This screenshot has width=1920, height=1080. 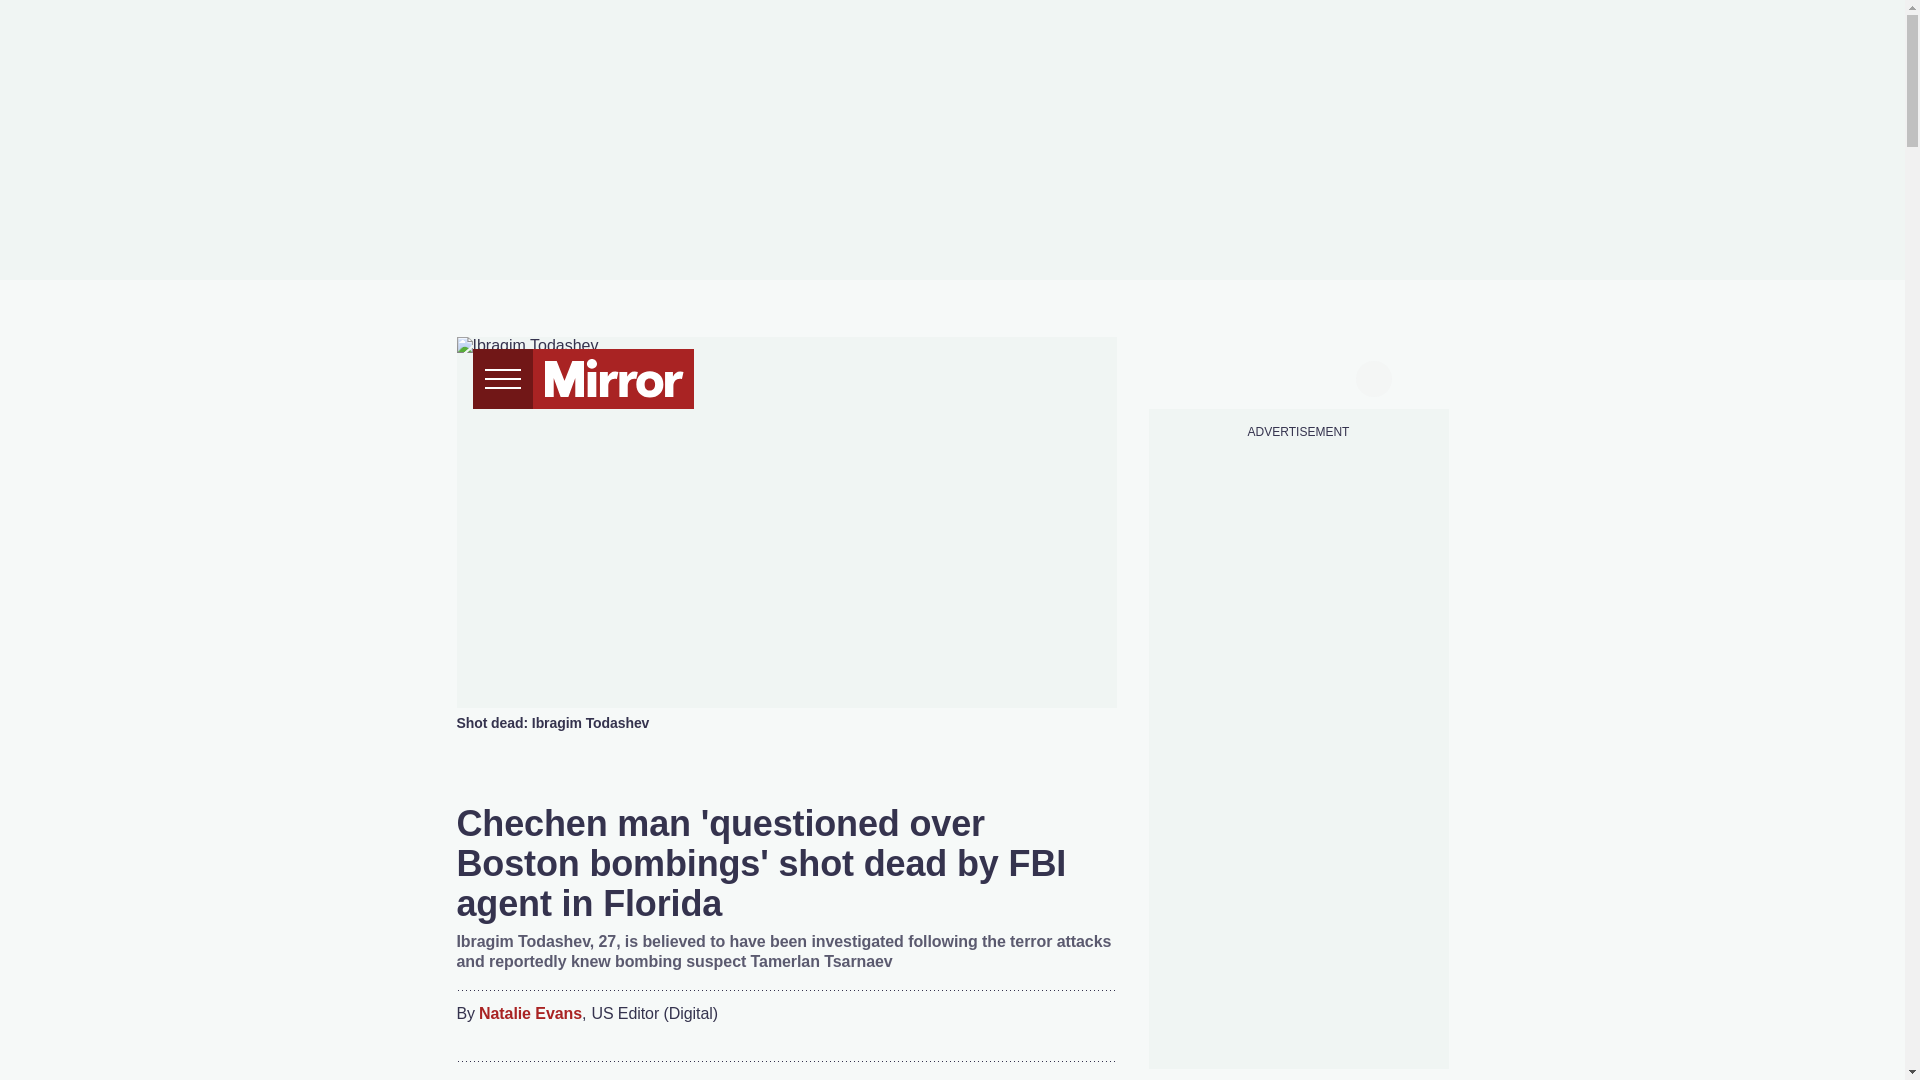 I want to click on Facebook, so click(x=971, y=1026).